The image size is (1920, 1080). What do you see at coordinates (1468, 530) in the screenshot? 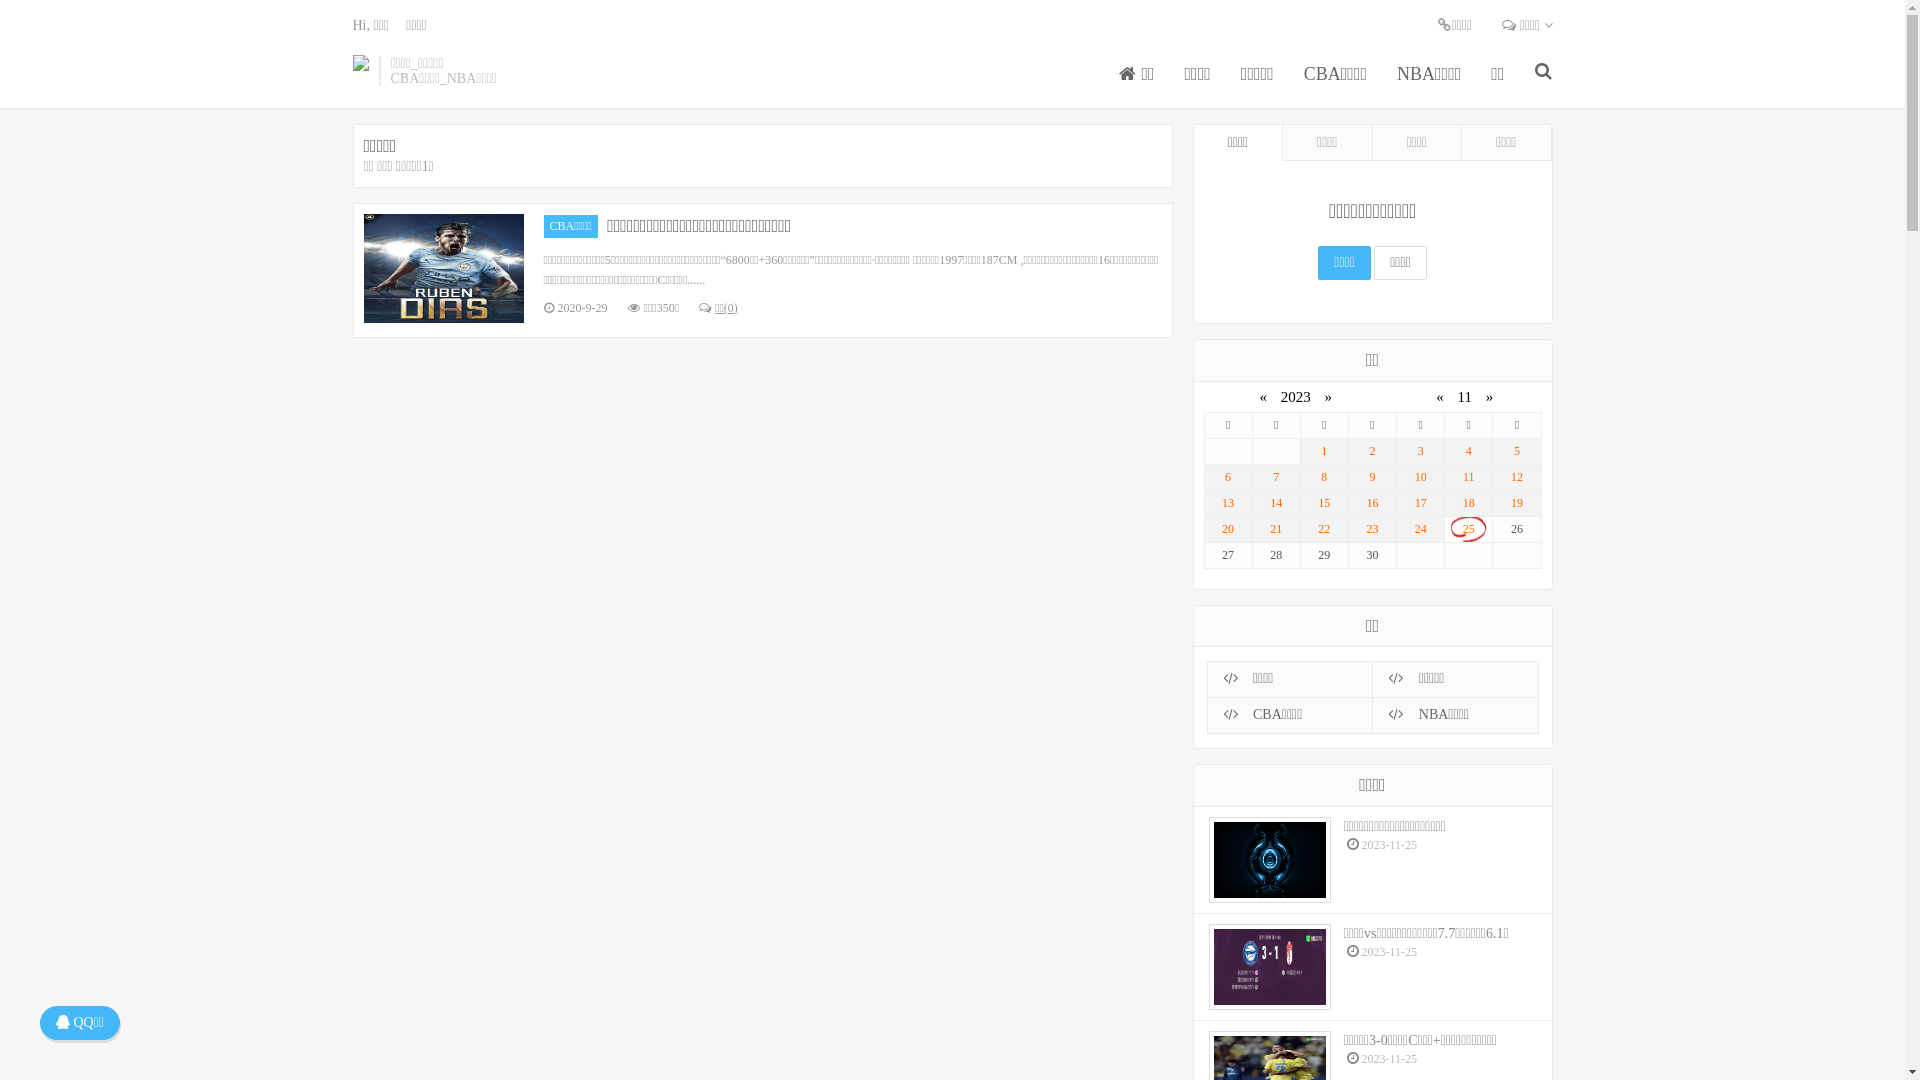
I see `25` at bounding box center [1468, 530].